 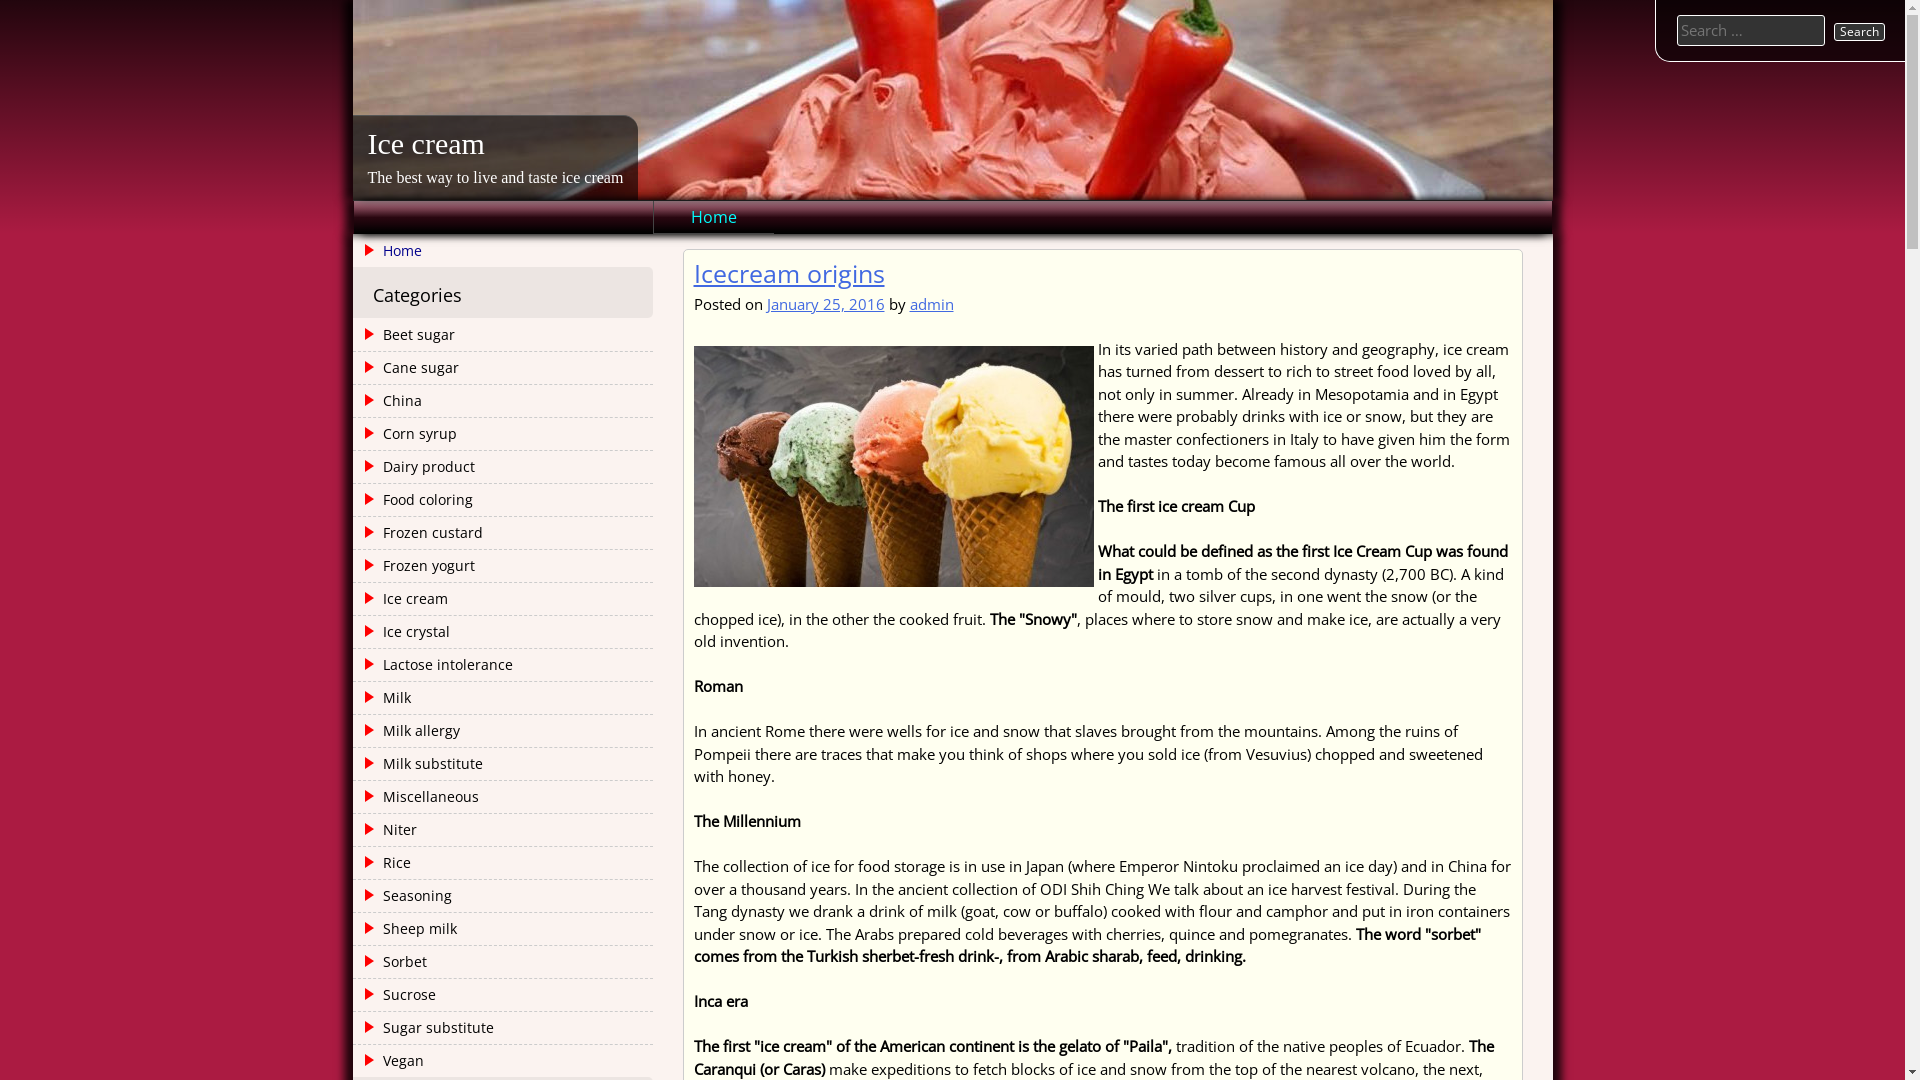 I want to click on Seasoning, so click(x=404, y=896).